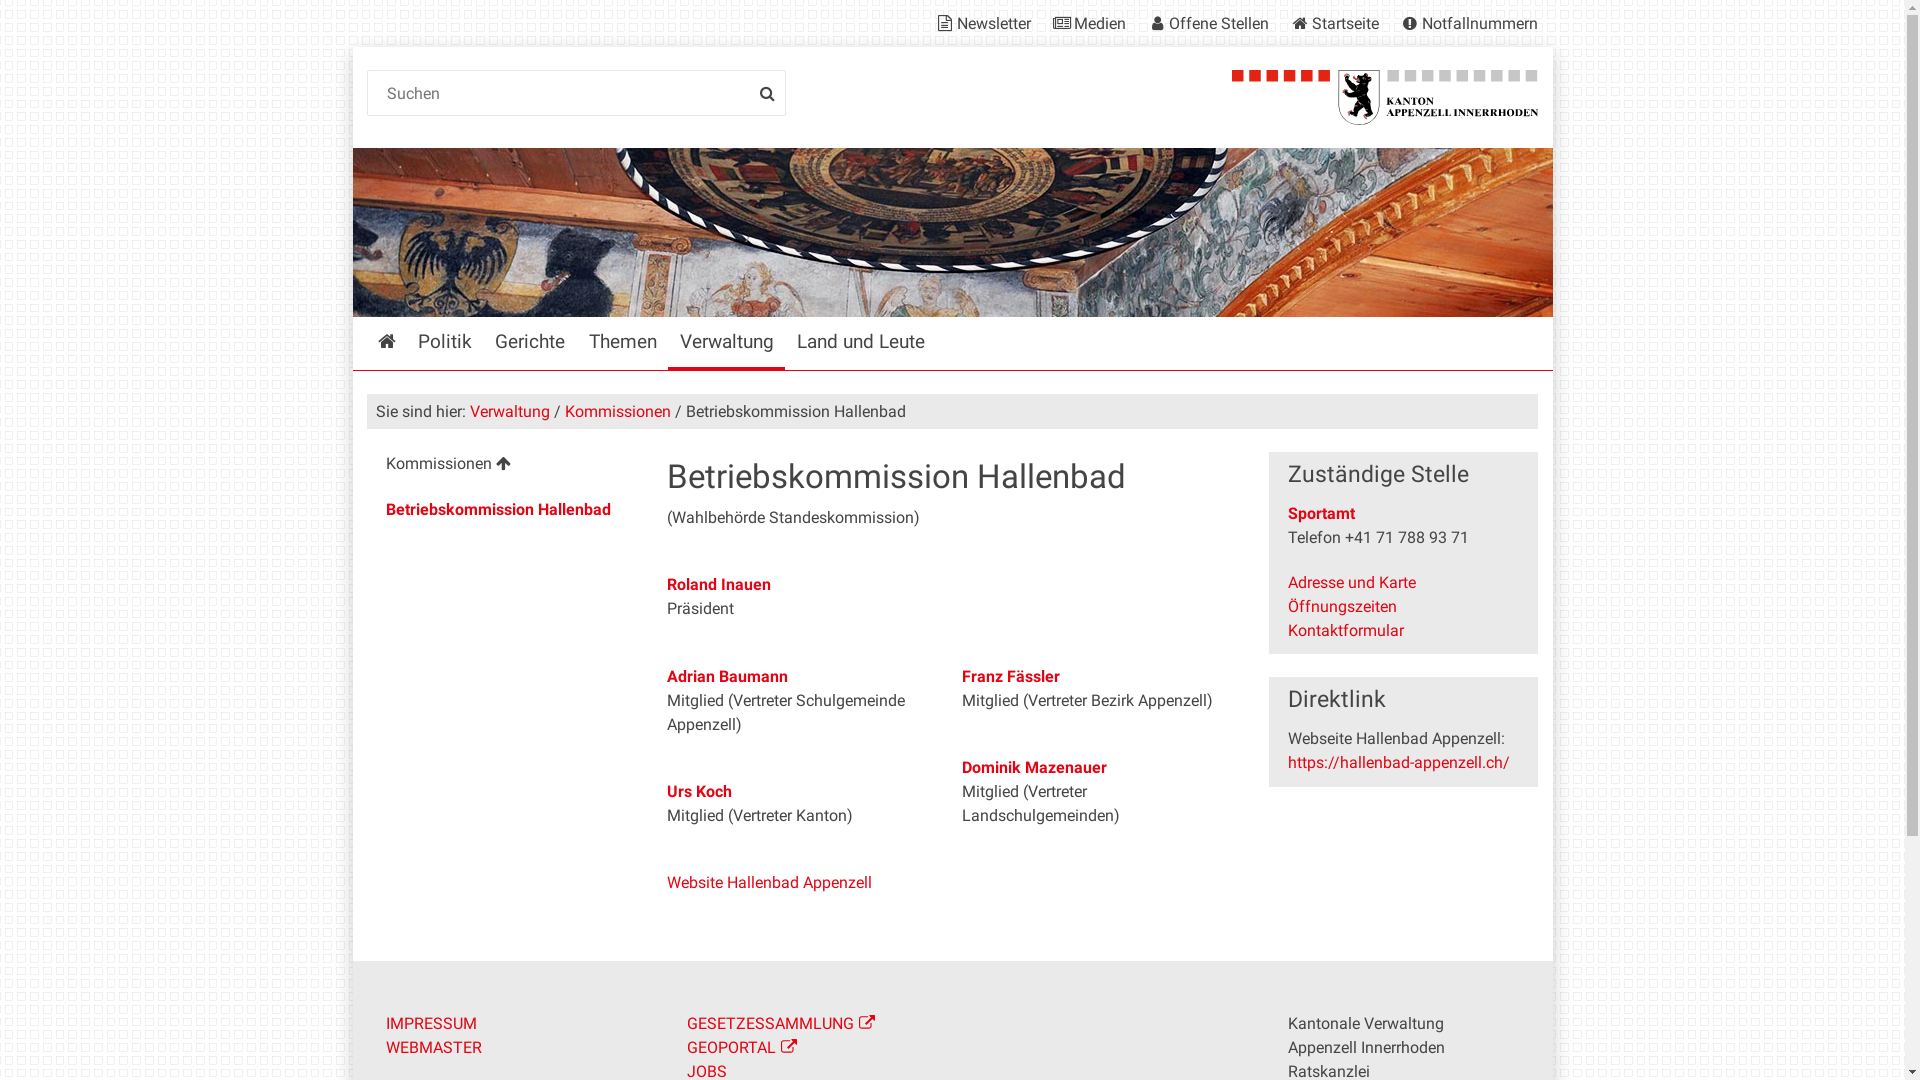 This screenshot has width=1920, height=1080. What do you see at coordinates (618, 412) in the screenshot?
I see `Kommissionen` at bounding box center [618, 412].